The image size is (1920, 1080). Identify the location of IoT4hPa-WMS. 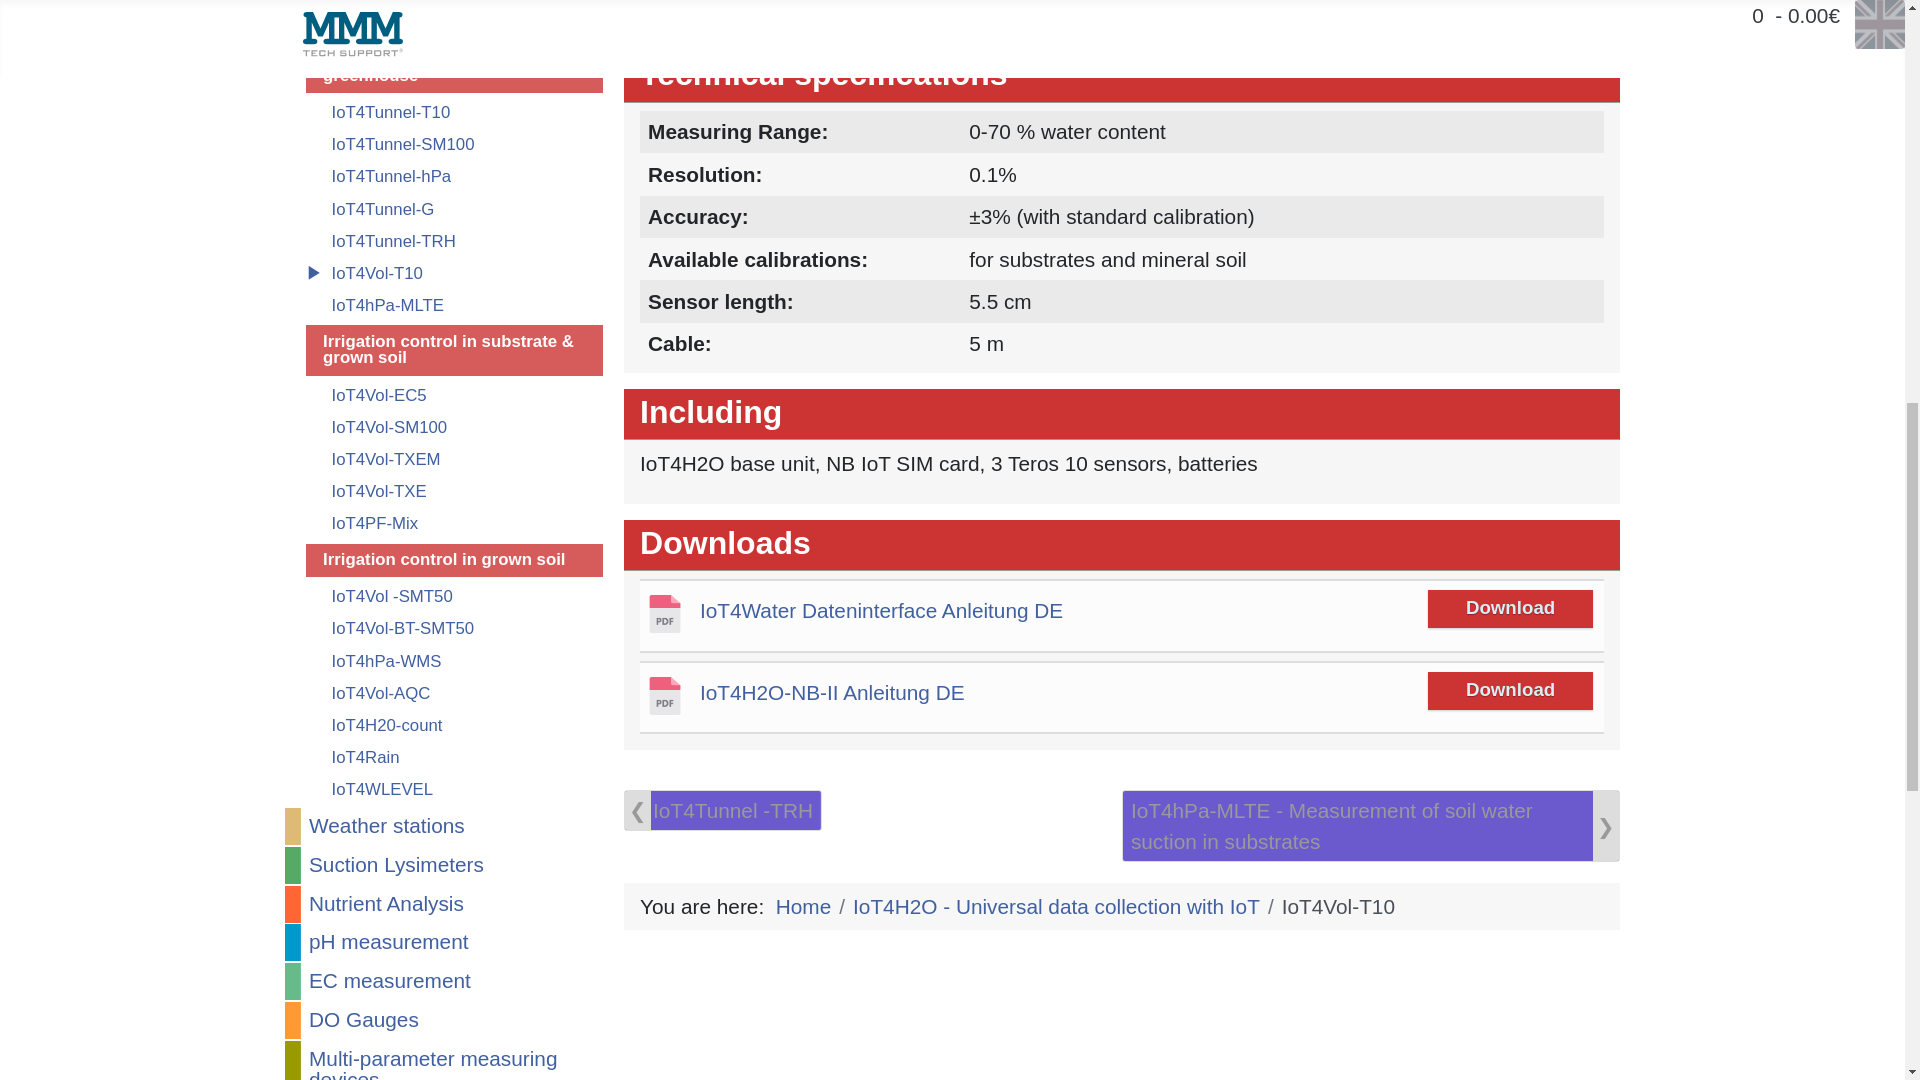
(454, 661).